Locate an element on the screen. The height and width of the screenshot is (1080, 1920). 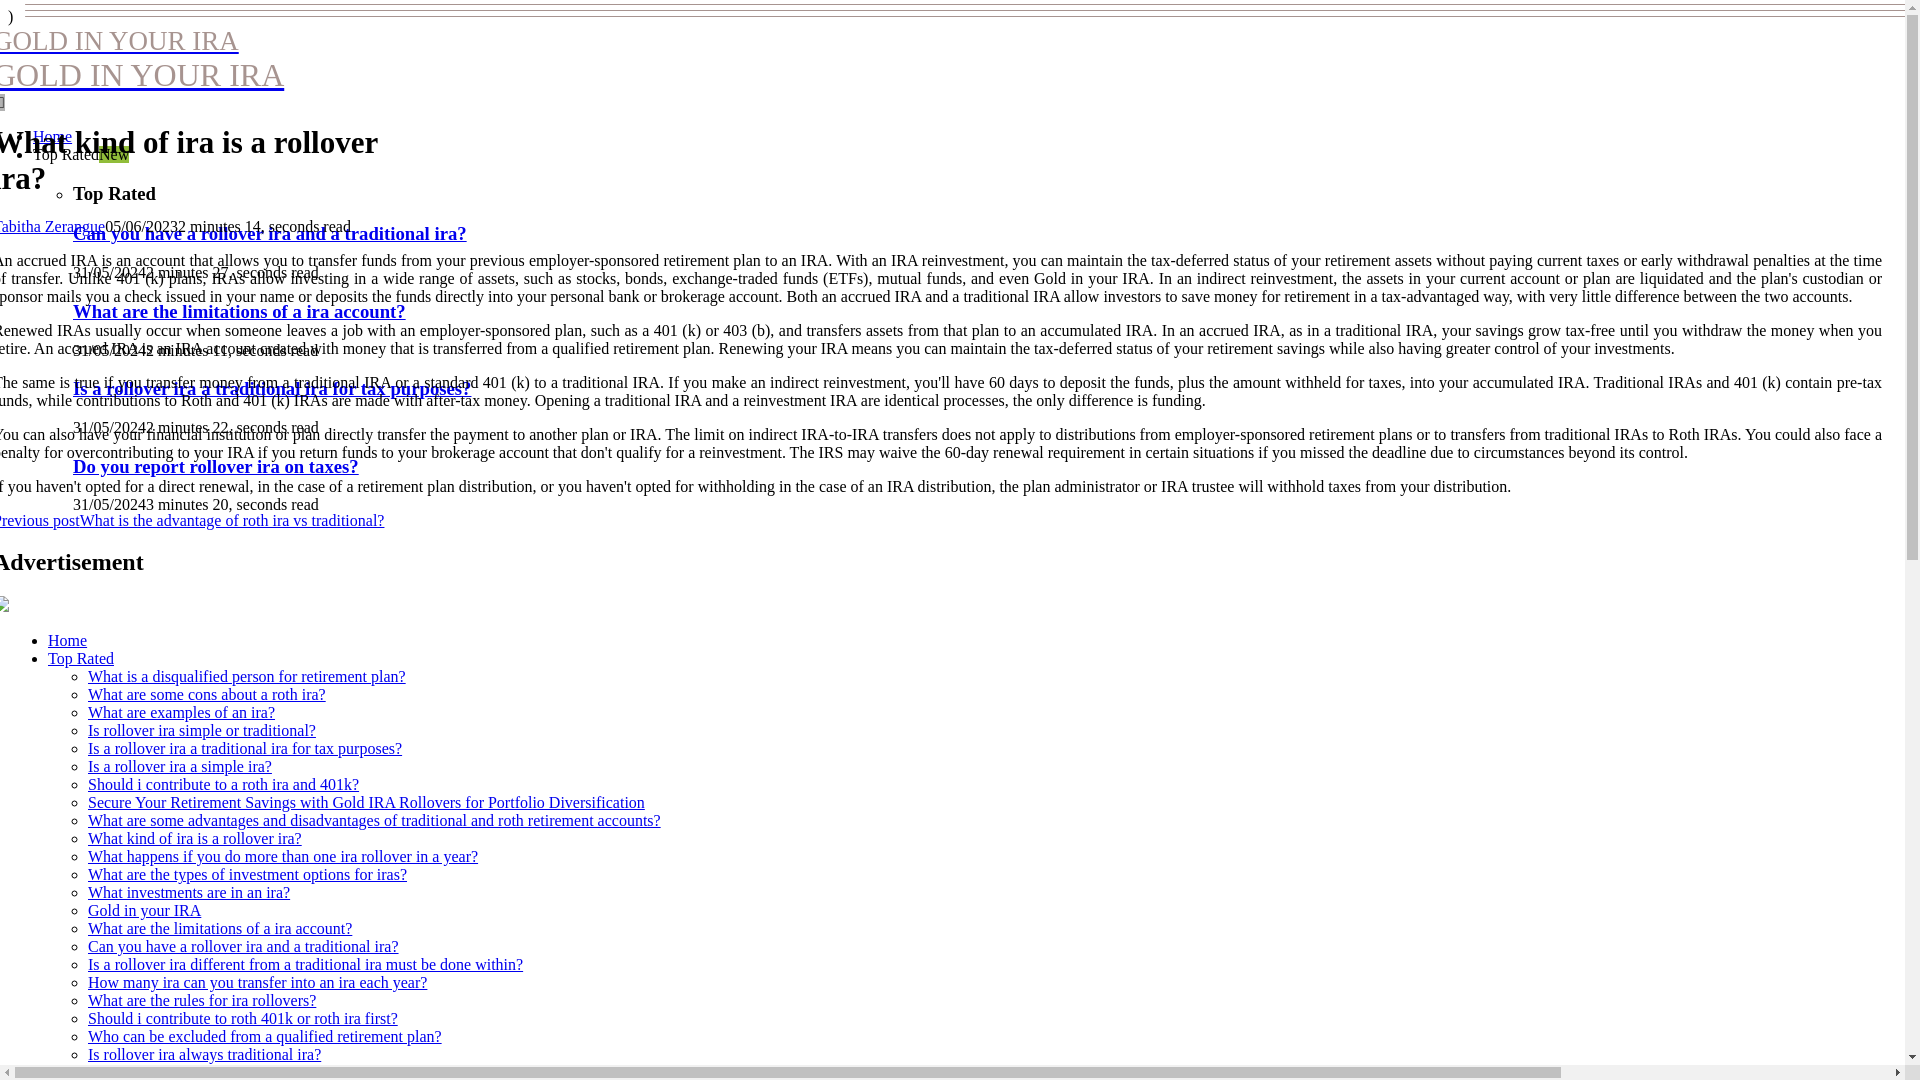
Do you report rollover ira on taxes? is located at coordinates (216, 466).